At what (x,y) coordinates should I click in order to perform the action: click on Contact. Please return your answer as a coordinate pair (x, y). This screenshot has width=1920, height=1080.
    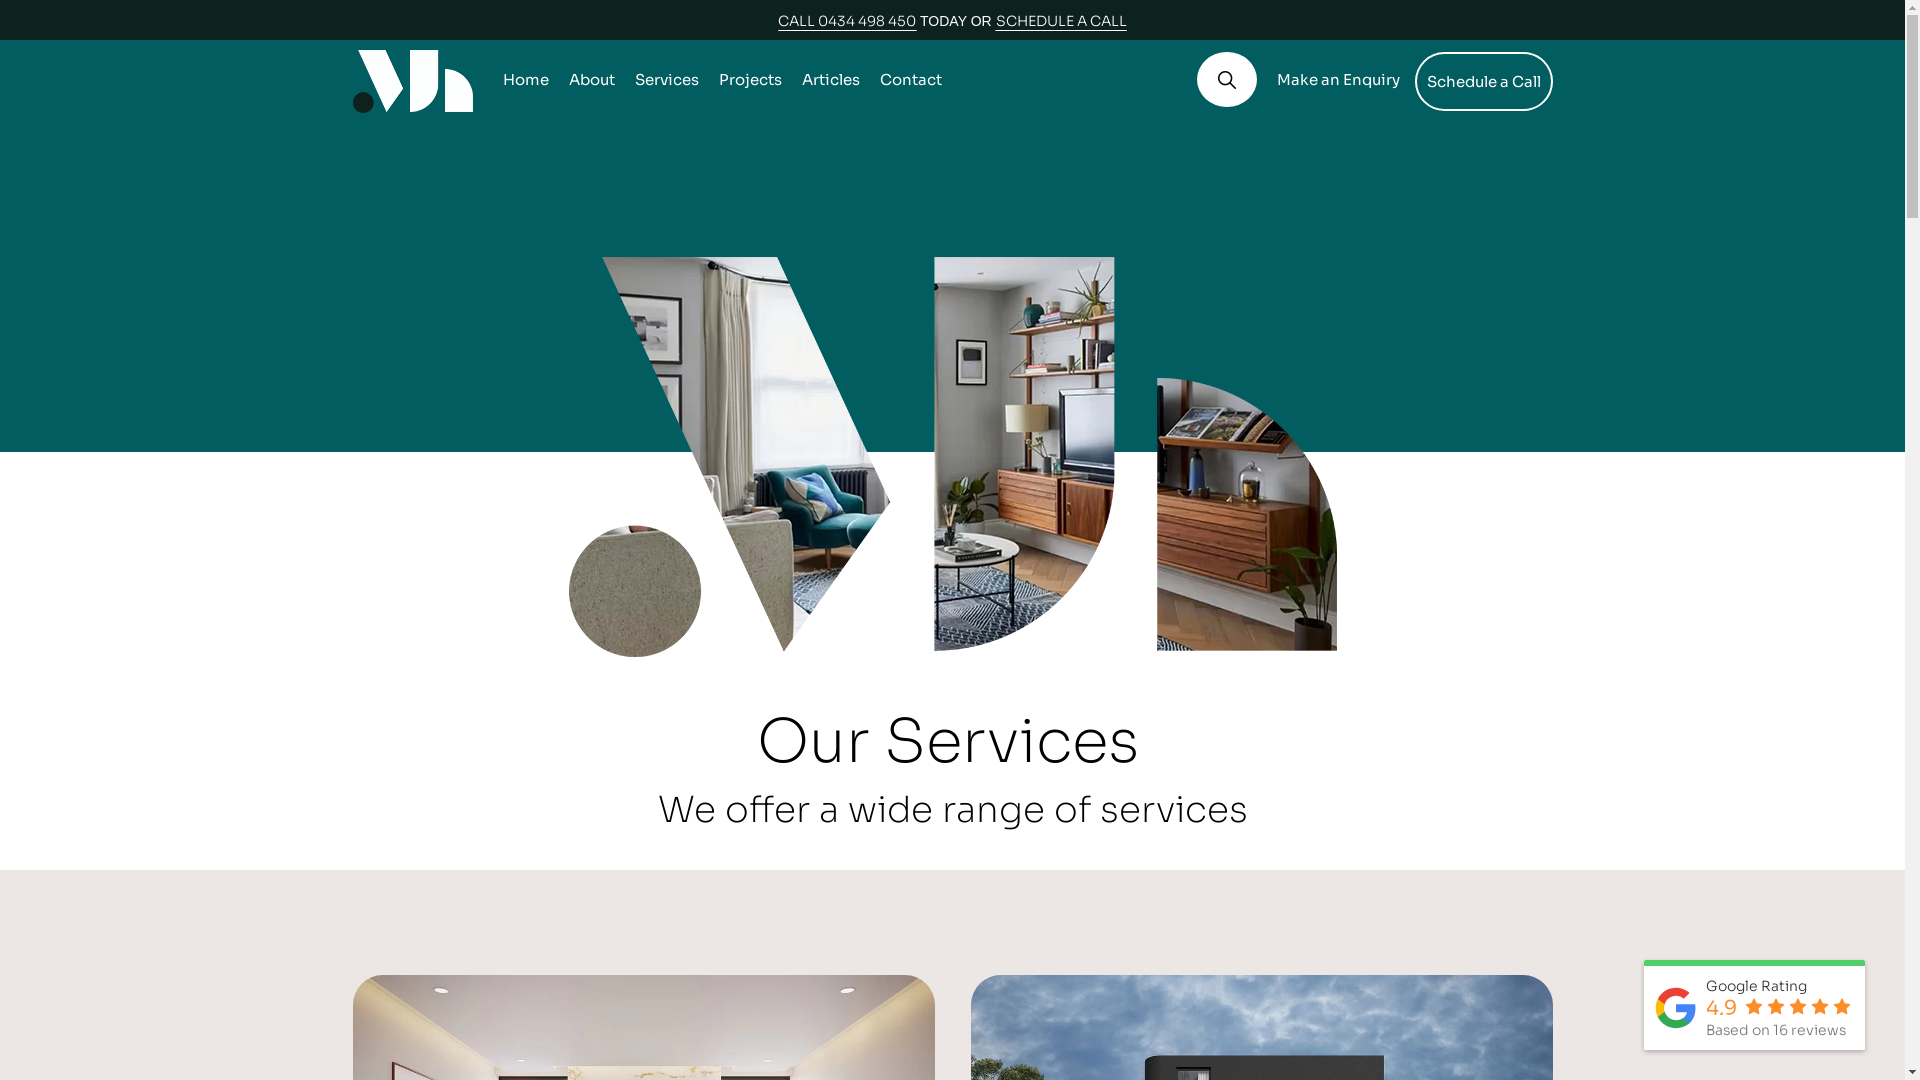
    Looking at the image, I should click on (911, 80).